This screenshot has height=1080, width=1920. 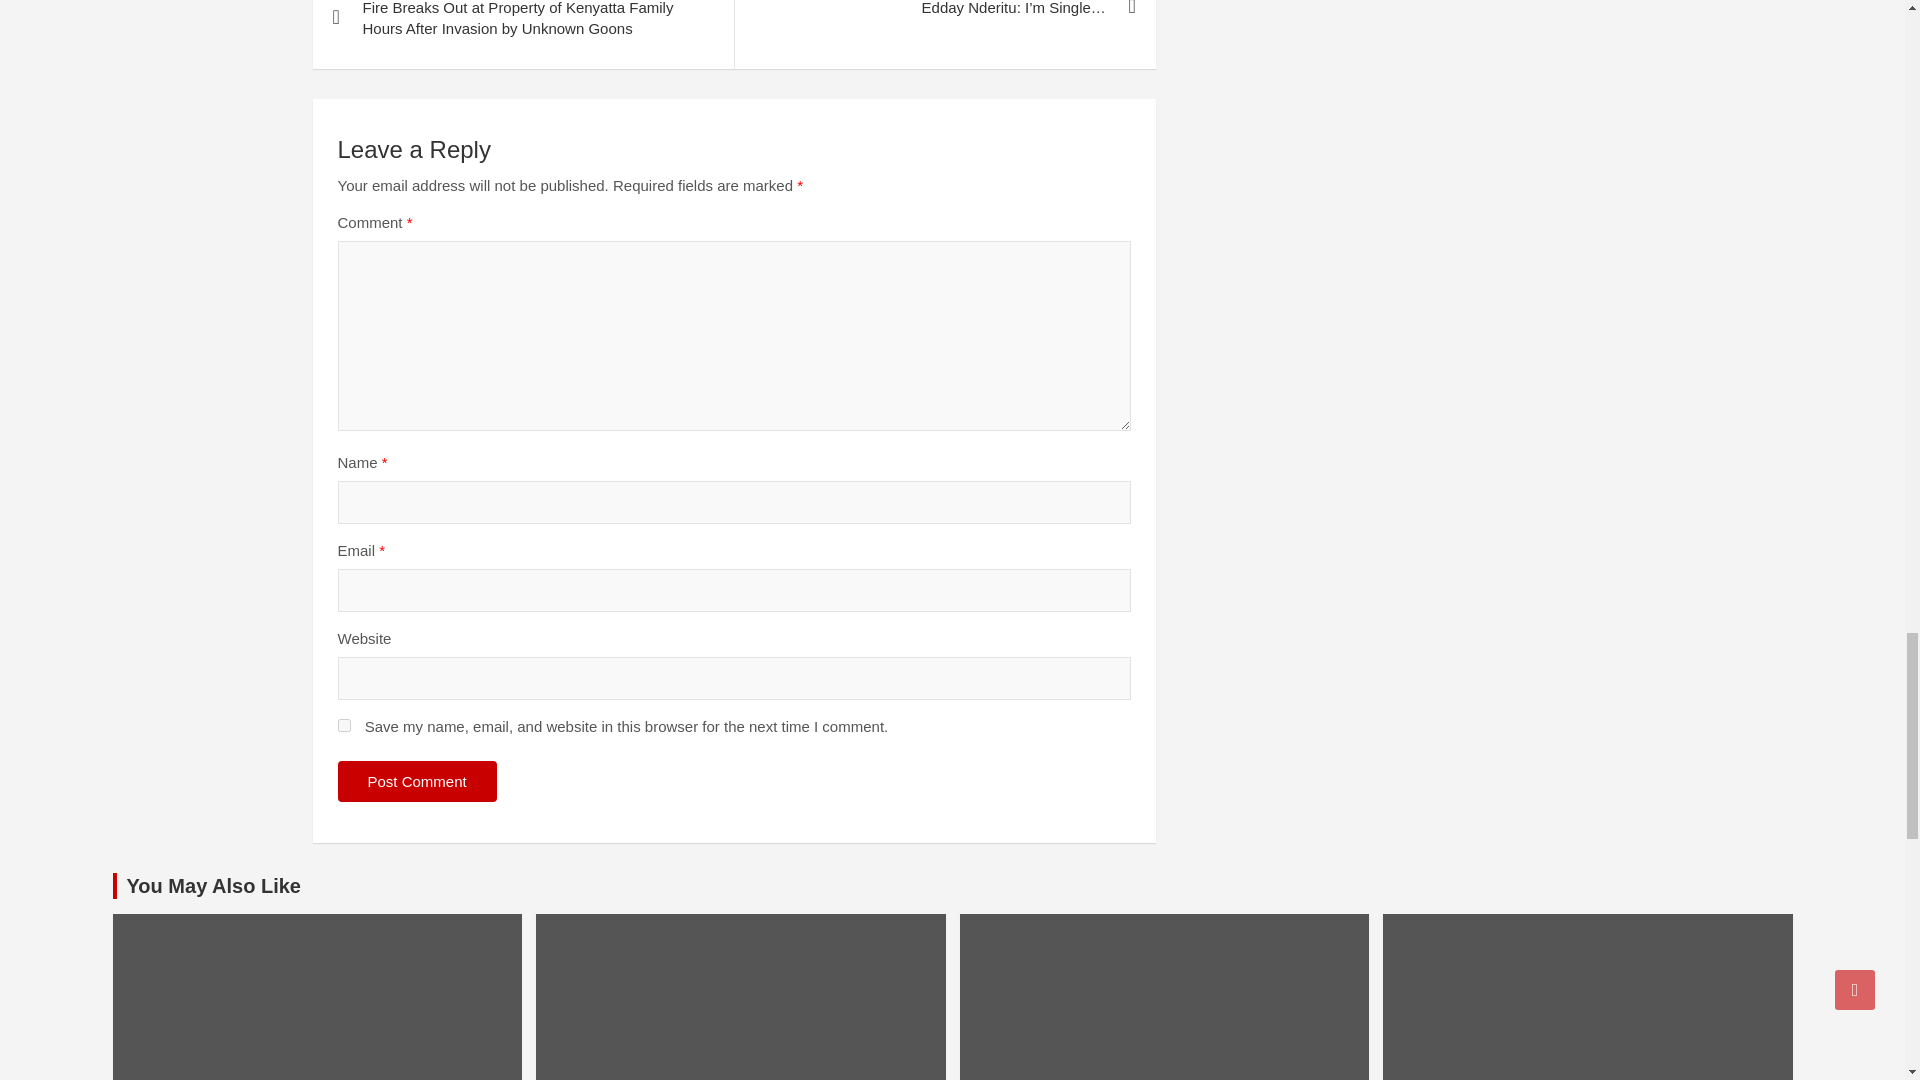 What do you see at coordinates (344, 726) in the screenshot?
I see `yes` at bounding box center [344, 726].